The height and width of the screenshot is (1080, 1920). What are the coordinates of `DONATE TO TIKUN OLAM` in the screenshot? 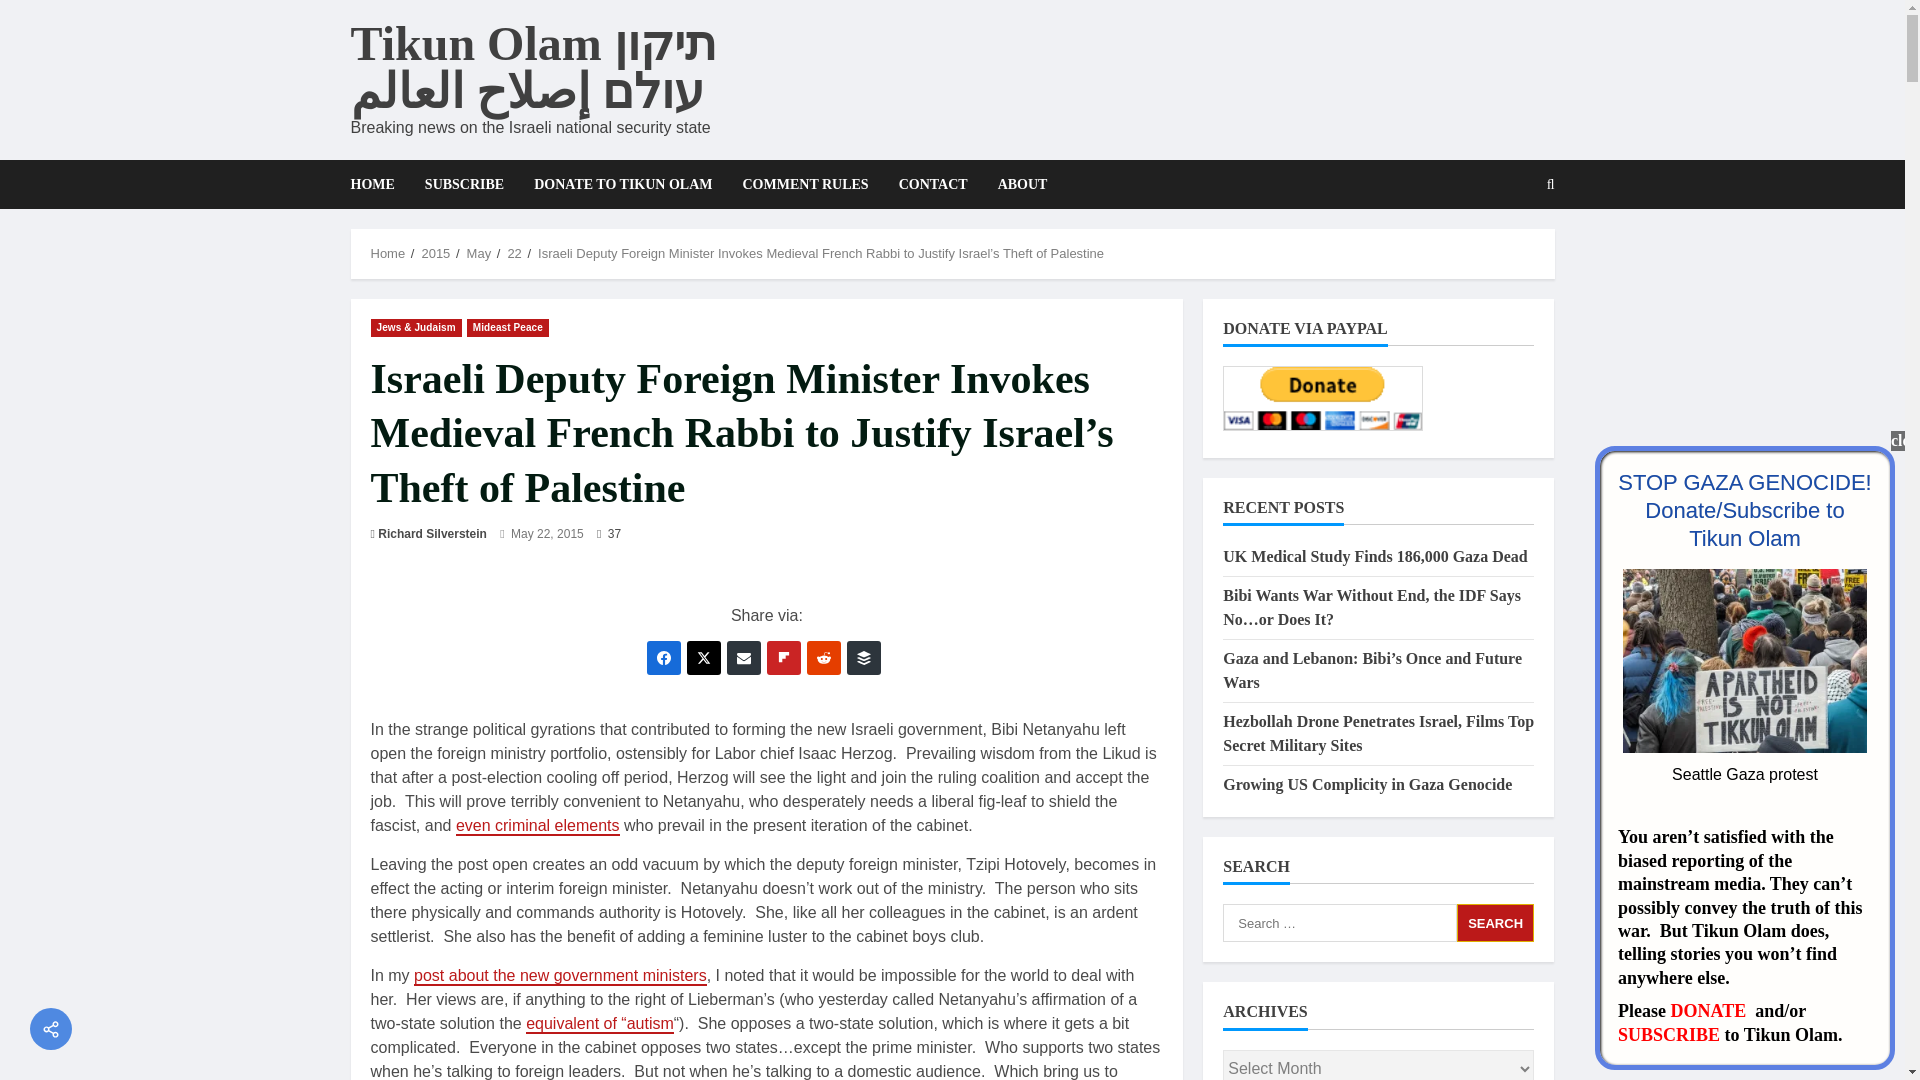 It's located at (622, 184).